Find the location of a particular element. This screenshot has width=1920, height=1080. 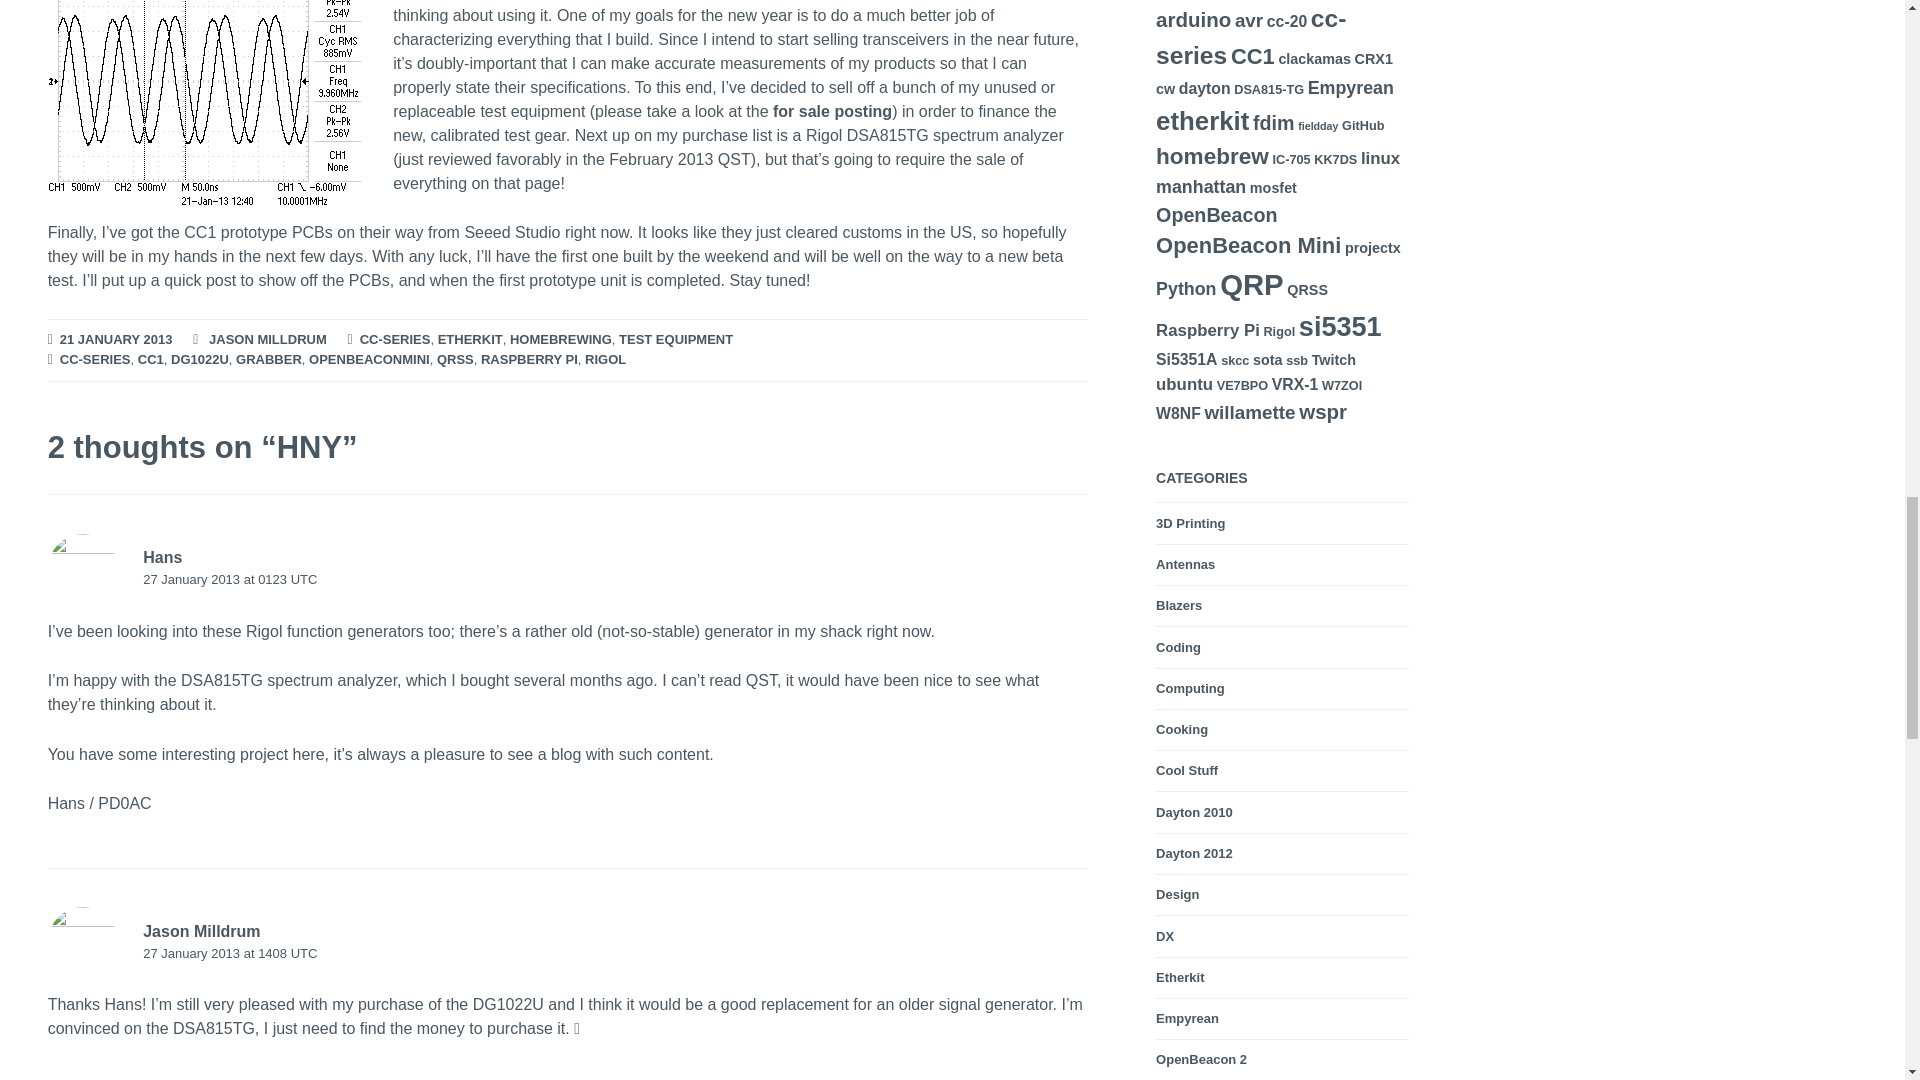

RASPBERRY PI is located at coordinates (529, 360).